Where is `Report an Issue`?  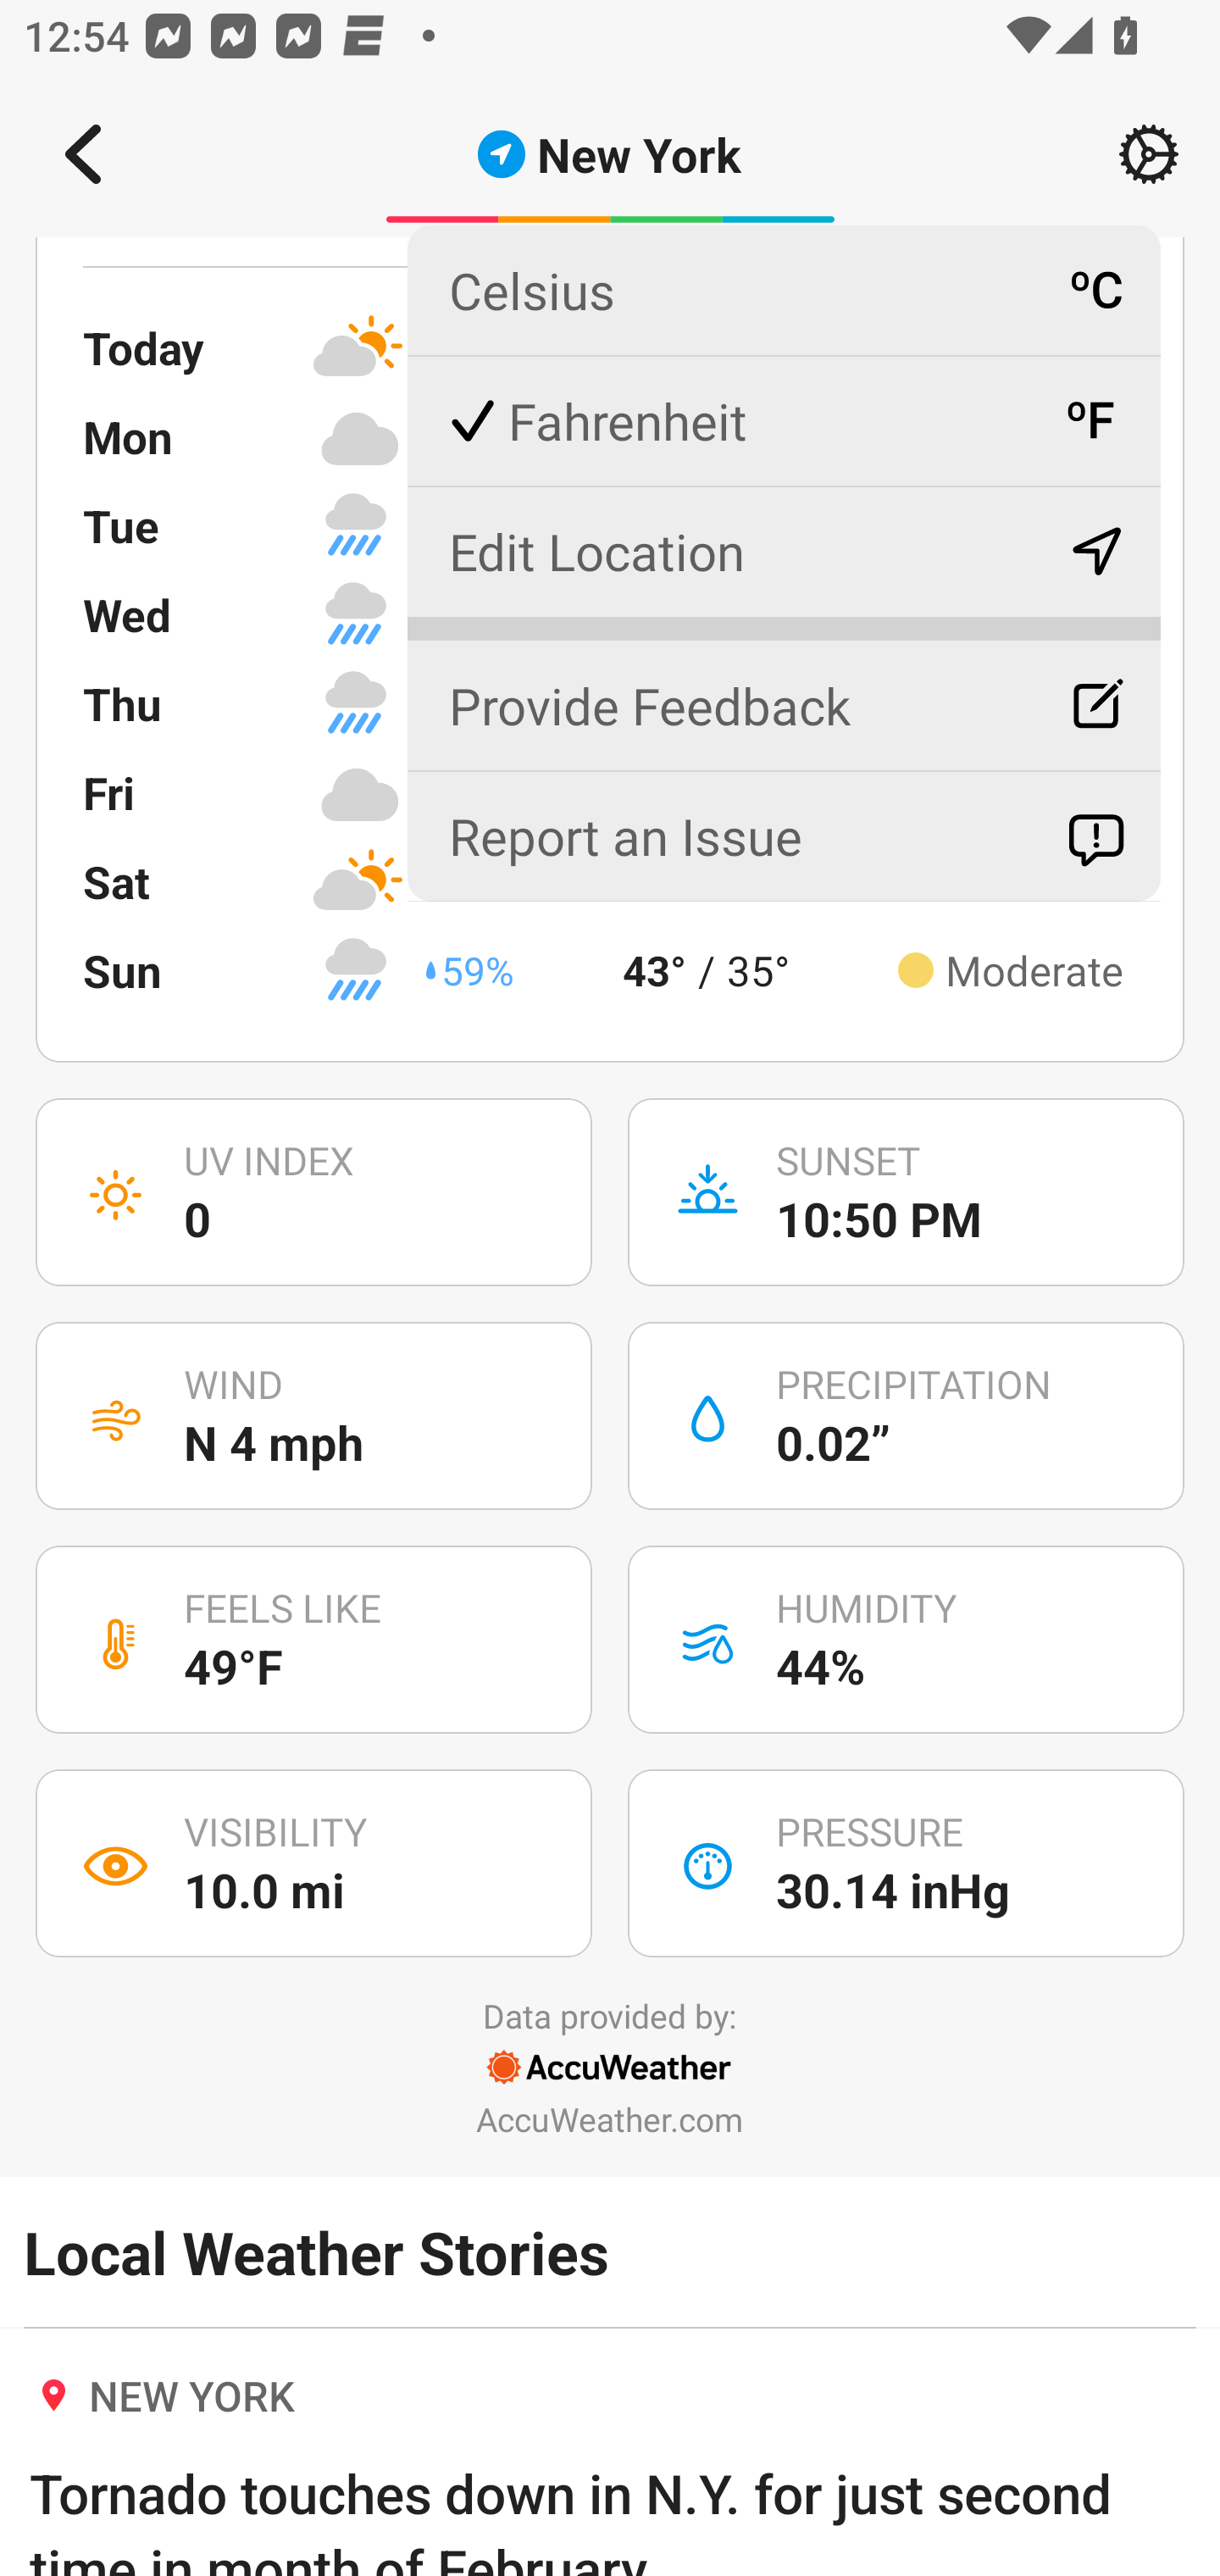
Report an Issue is located at coordinates (783, 836).